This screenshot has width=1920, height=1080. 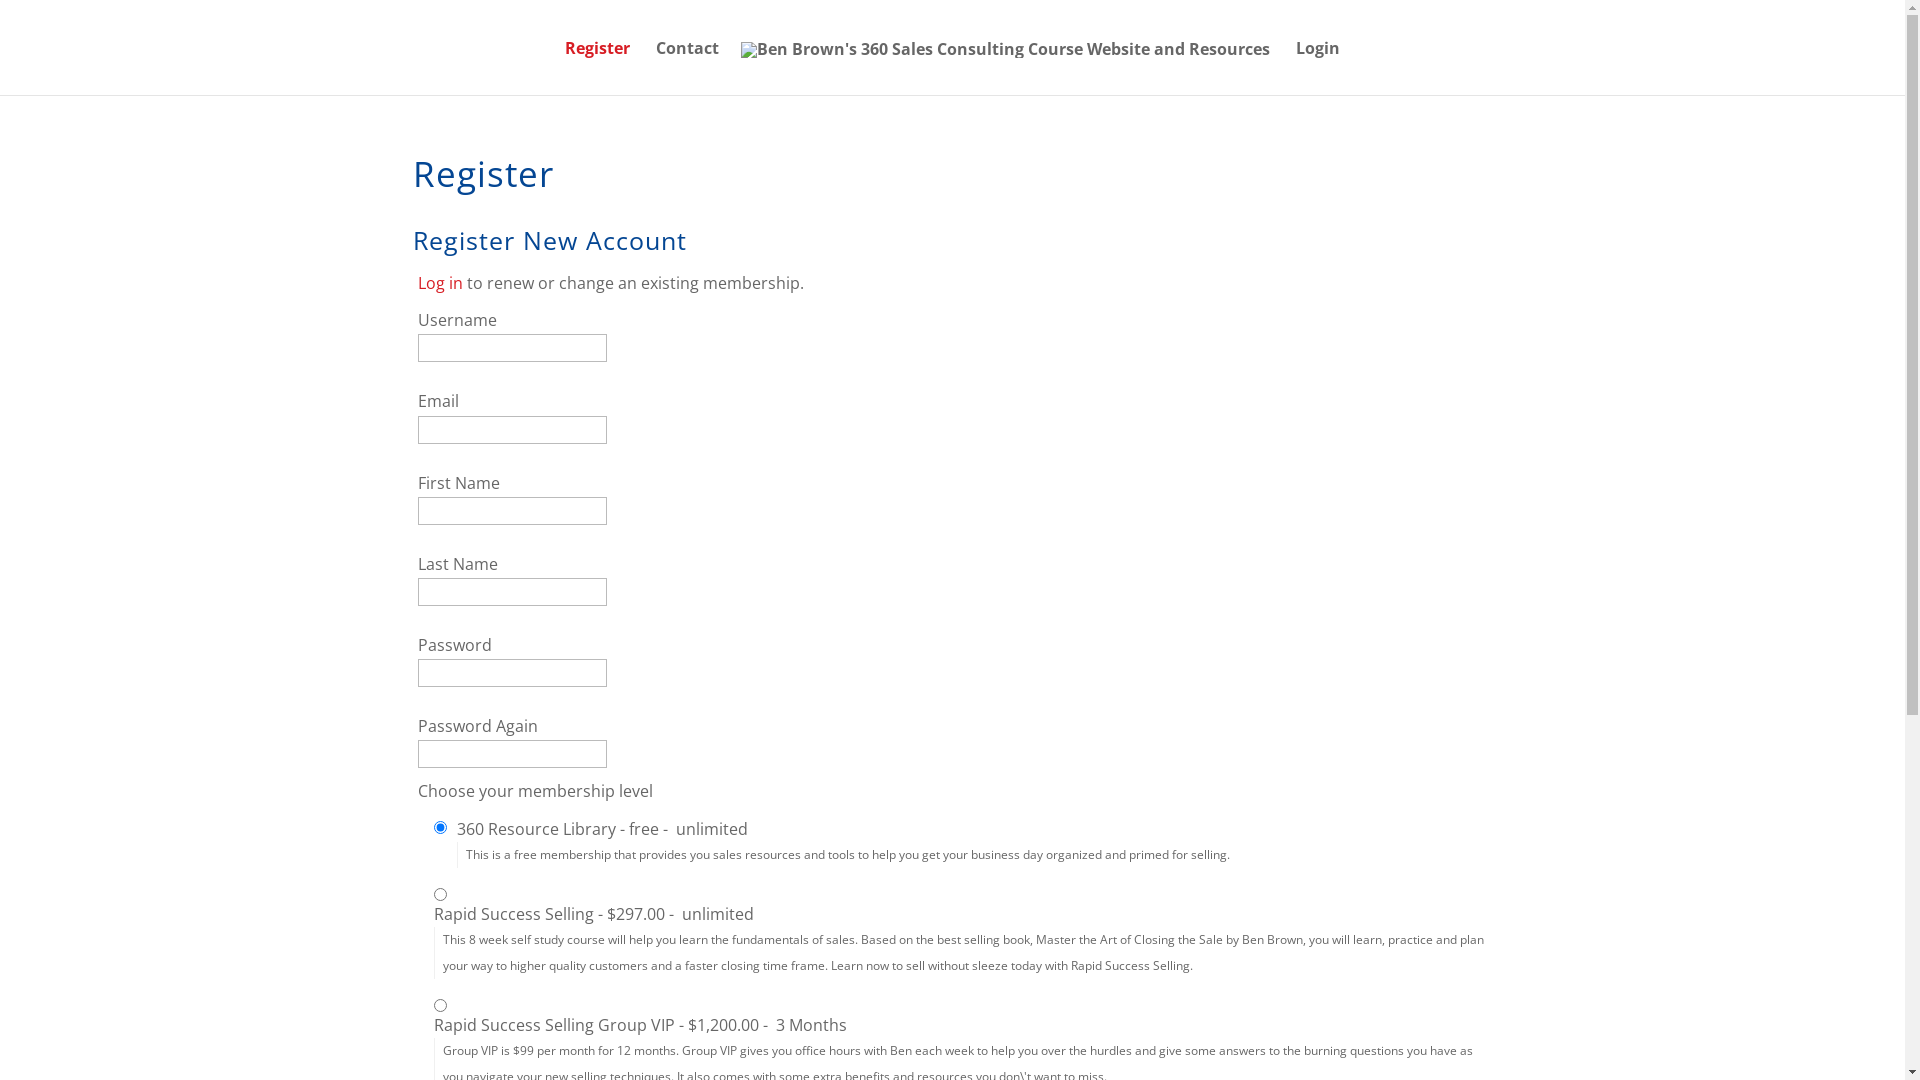 I want to click on Contact, so click(x=688, y=68).